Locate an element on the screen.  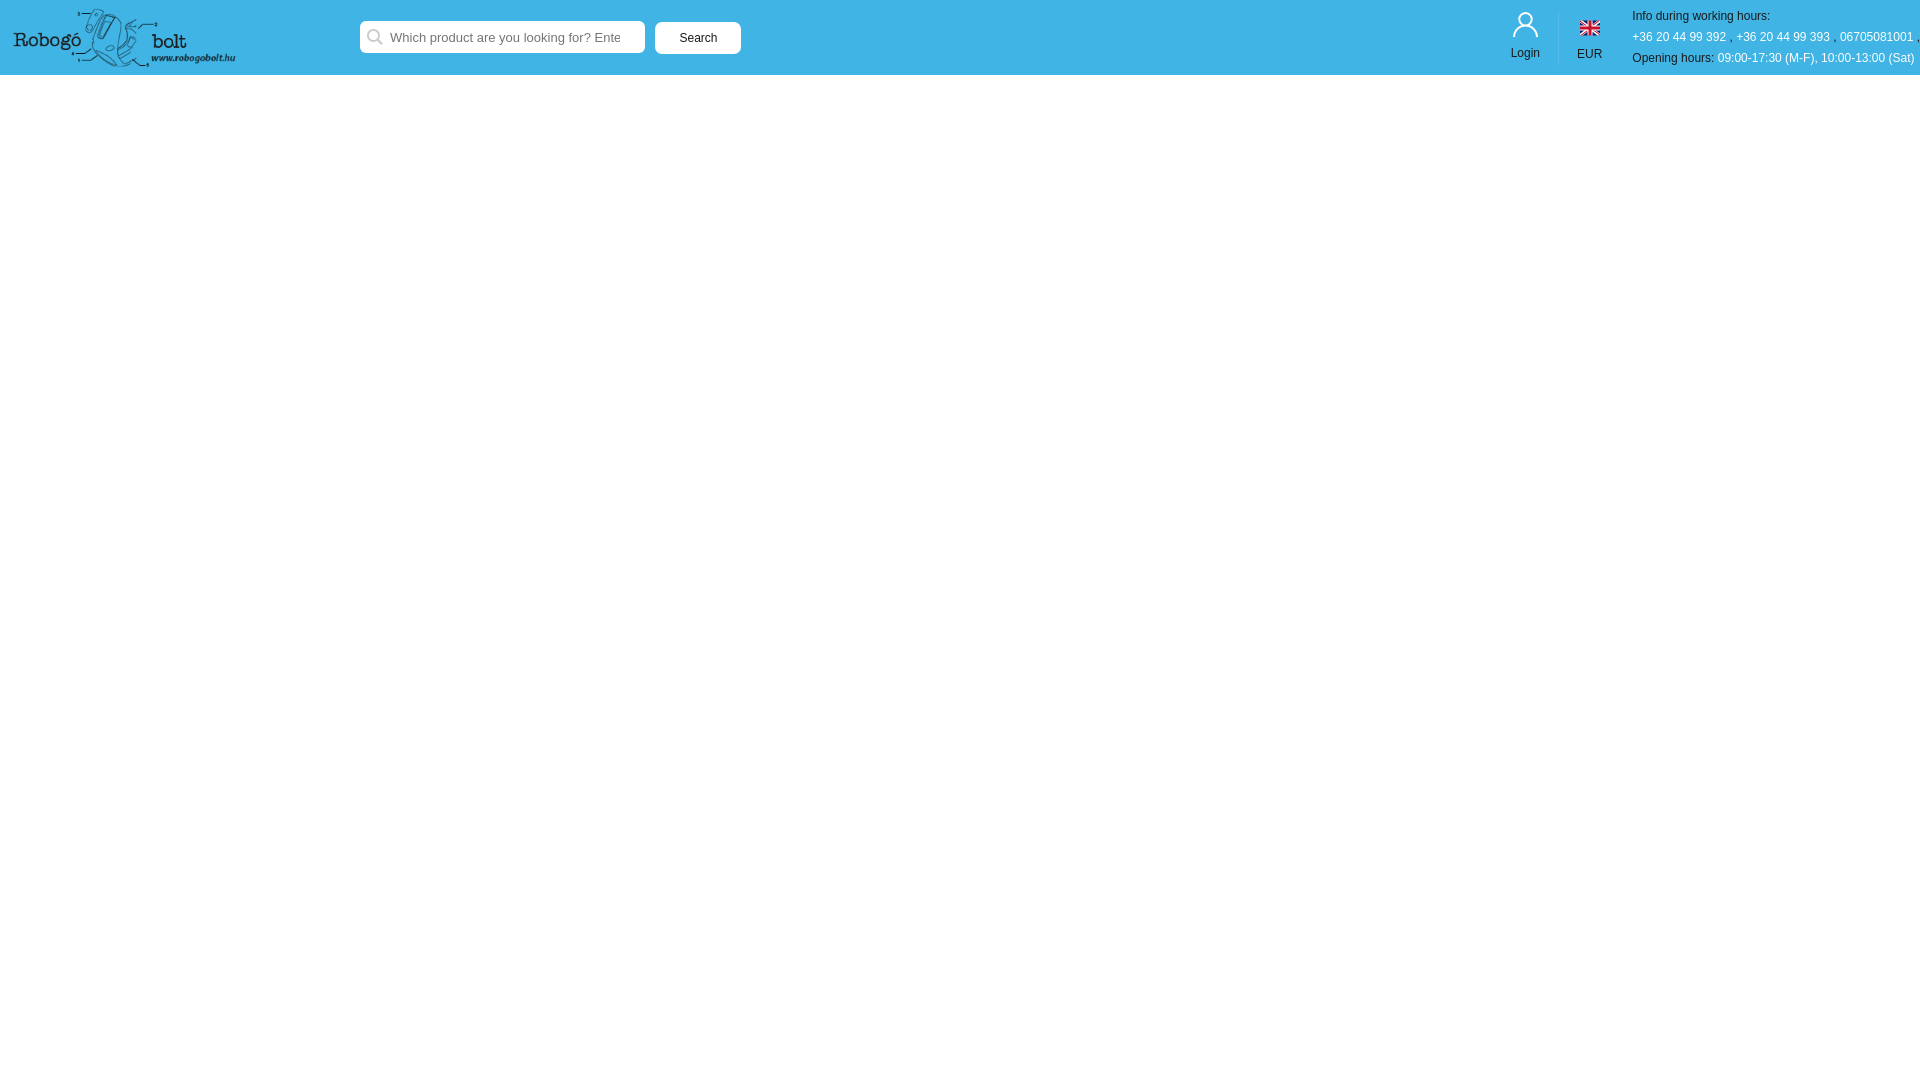
Robogobolt is located at coordinates (180, 38).